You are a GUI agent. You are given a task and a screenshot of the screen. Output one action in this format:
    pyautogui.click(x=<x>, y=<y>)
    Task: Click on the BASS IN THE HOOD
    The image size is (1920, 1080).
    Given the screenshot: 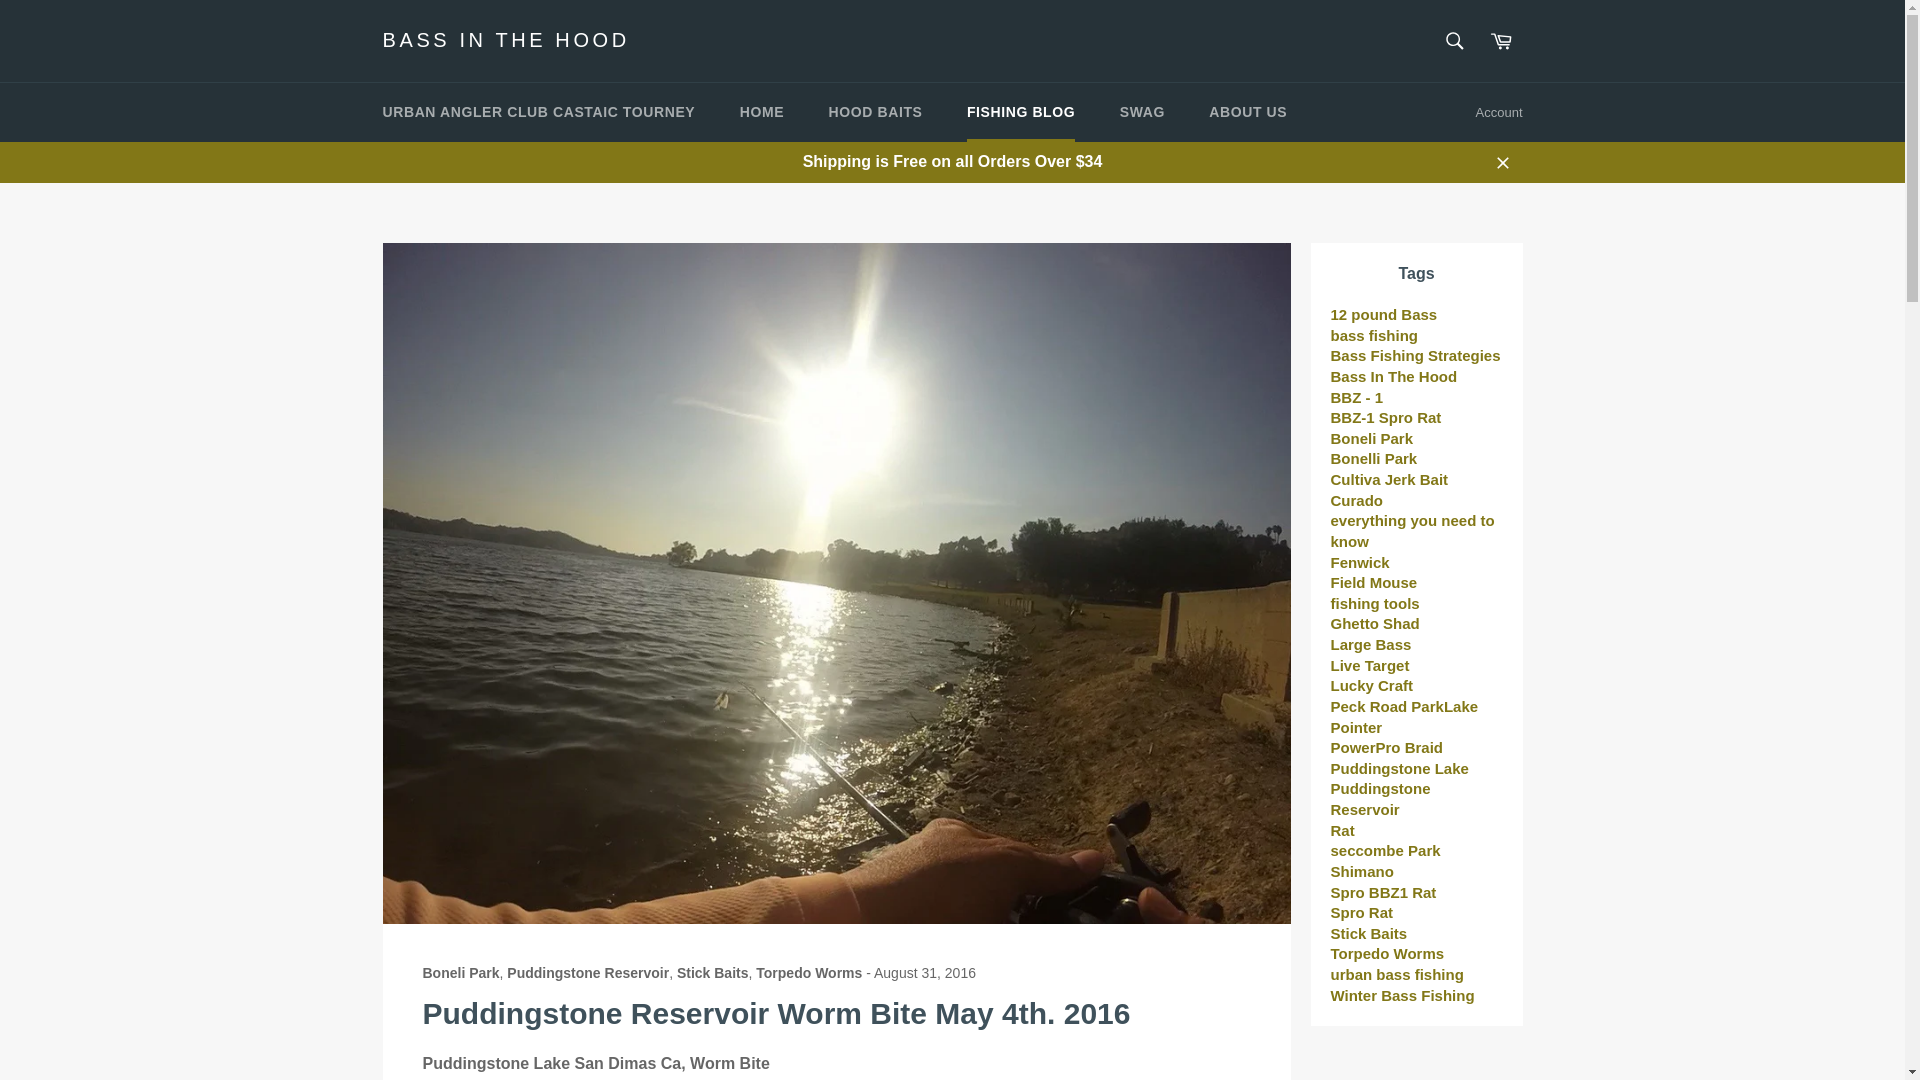 What is the action you would take?
    pyautogui.click(x=506, y=41)
    